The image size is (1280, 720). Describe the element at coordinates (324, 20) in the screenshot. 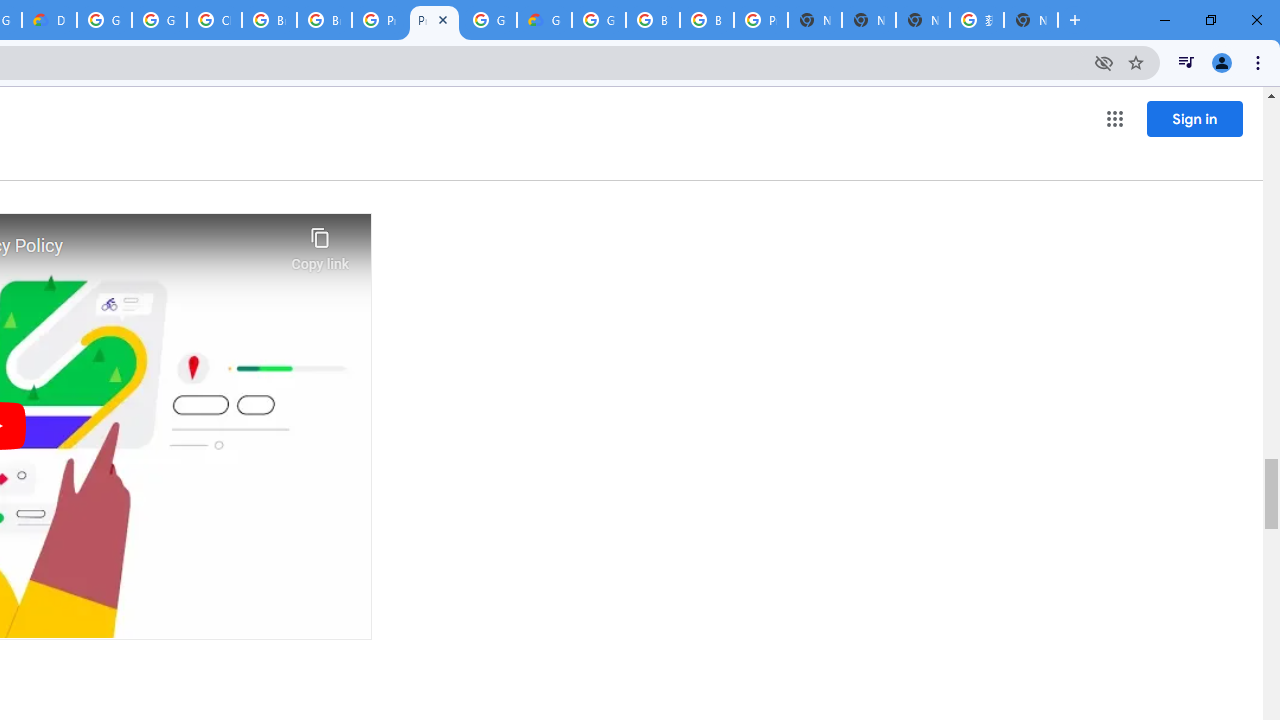

I see `Browse Chrome as a guest - Computer - Google Chrome Help` at that location.